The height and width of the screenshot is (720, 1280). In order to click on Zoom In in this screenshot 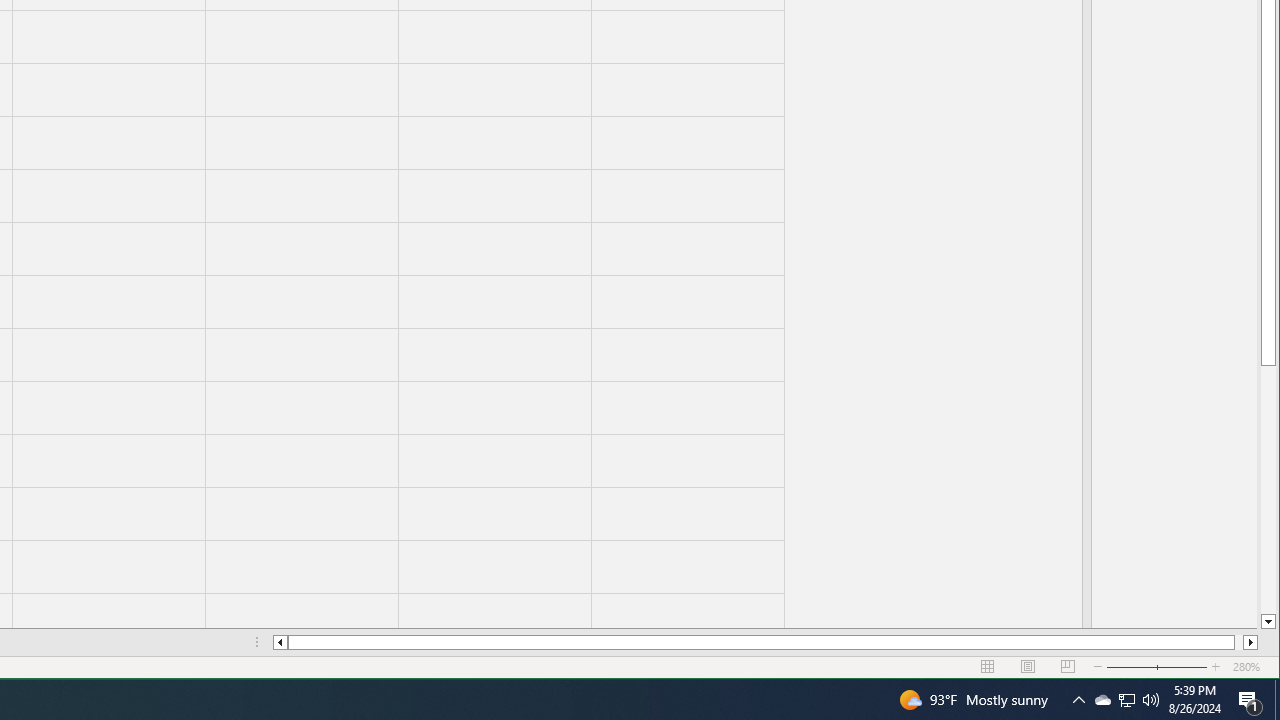, I will do `click(1250, 642)`.